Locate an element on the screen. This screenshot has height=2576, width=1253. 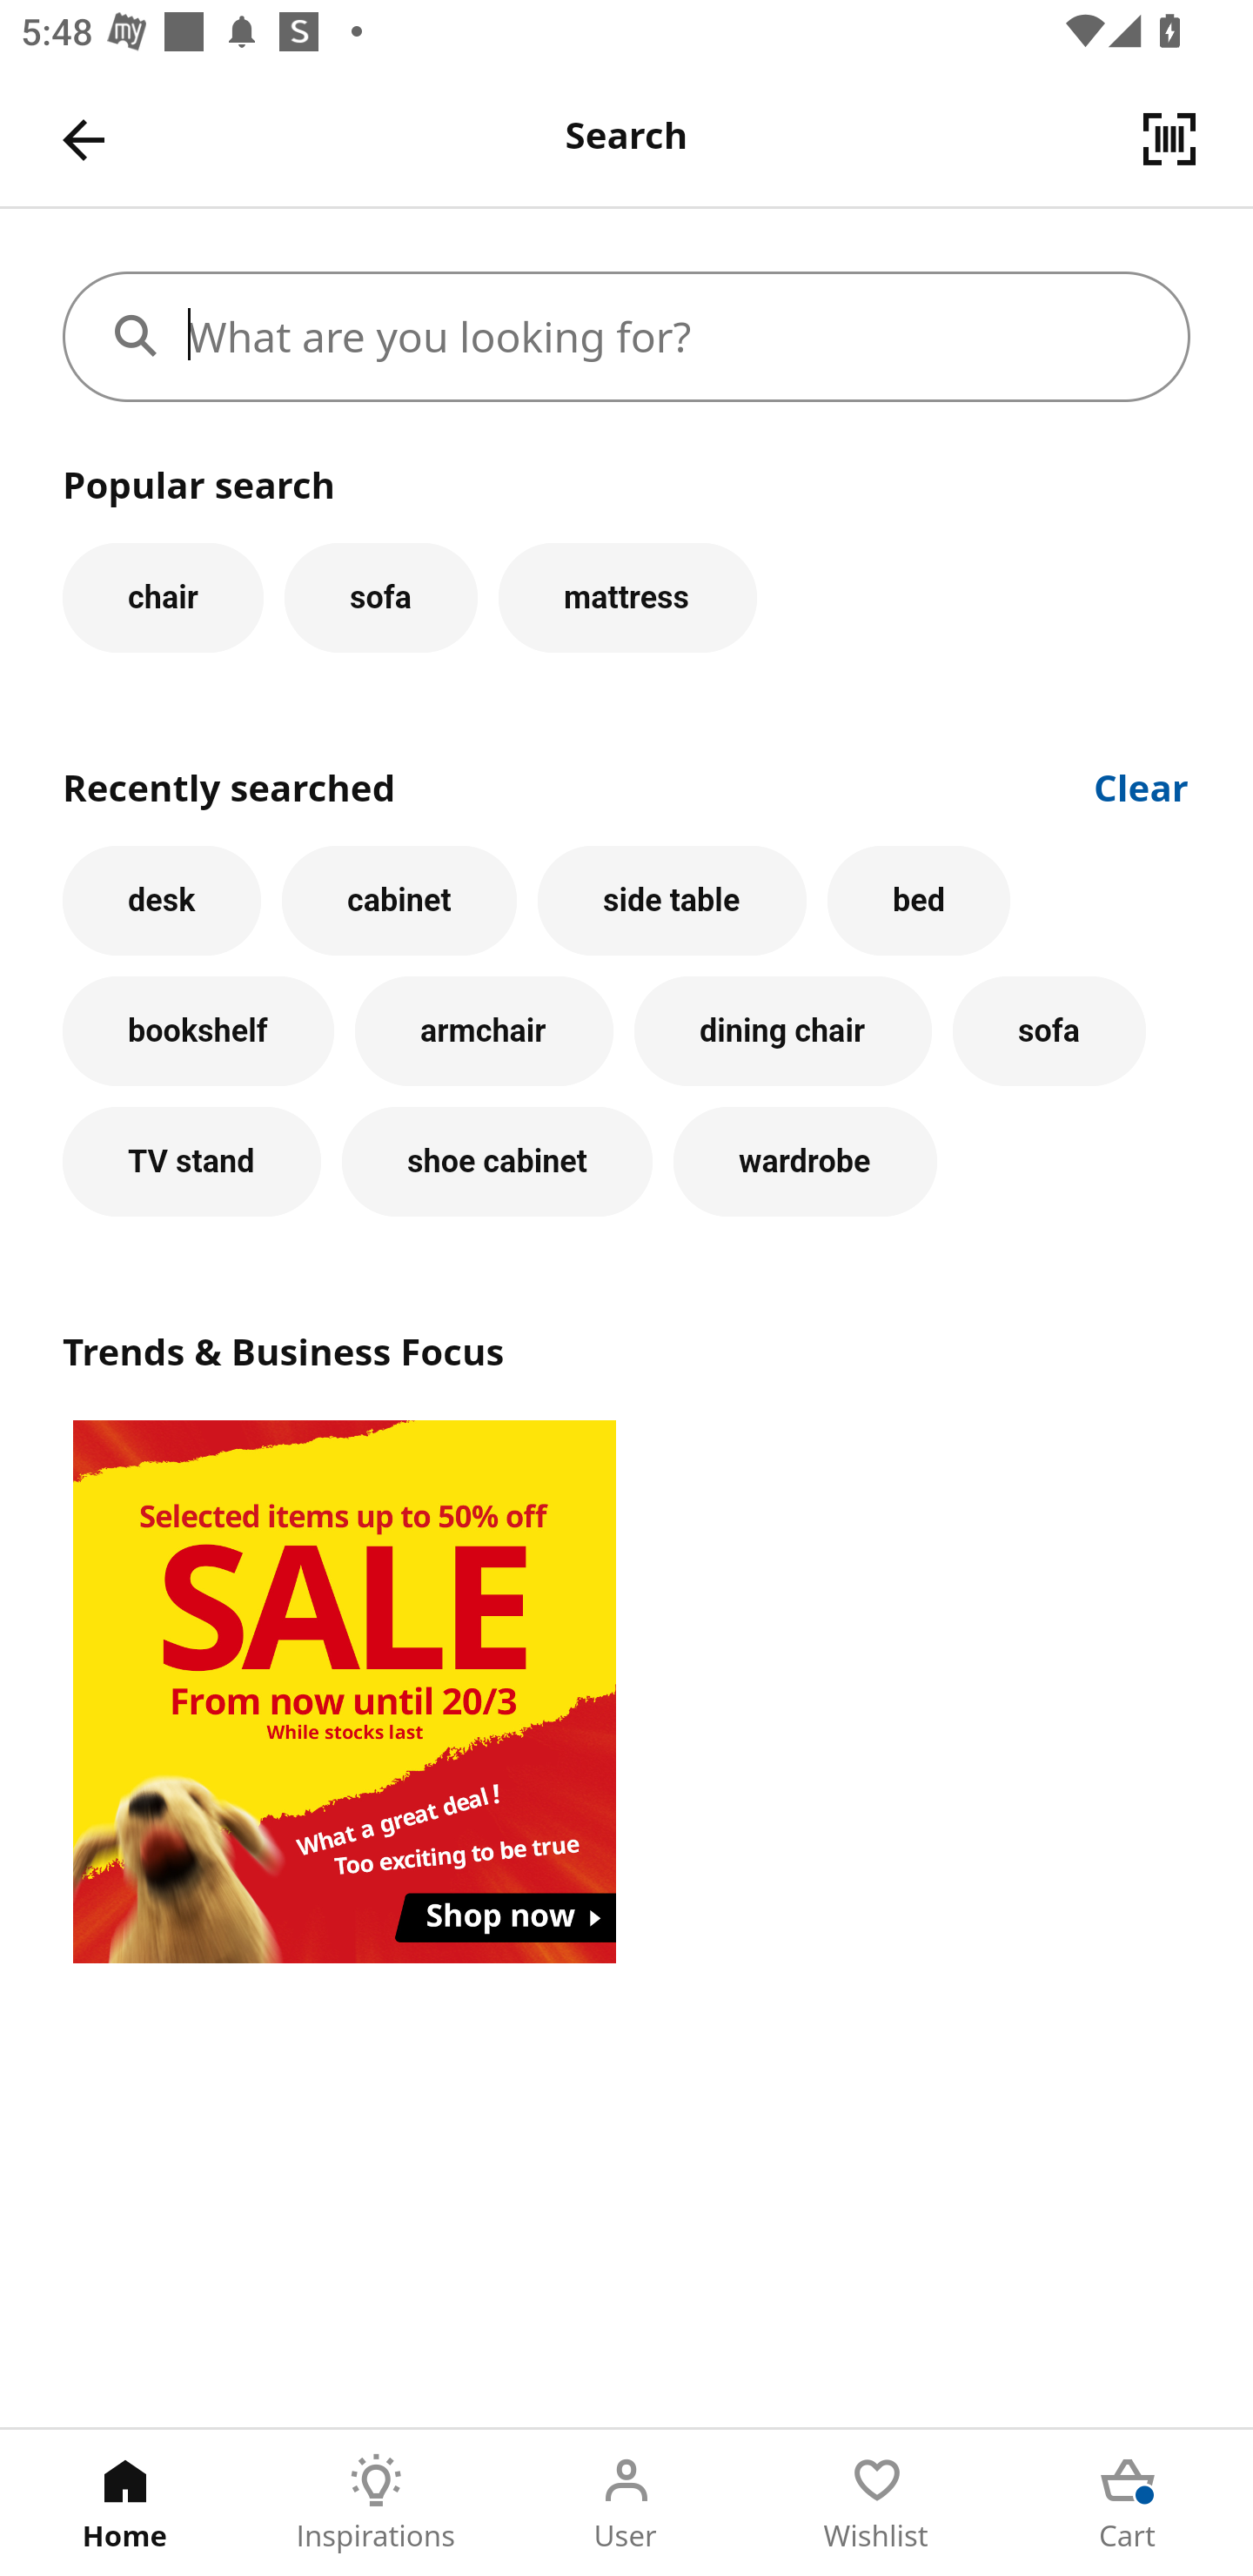
Inspirations
Tab 2 of 5 is located at coordinates (376, 2503).